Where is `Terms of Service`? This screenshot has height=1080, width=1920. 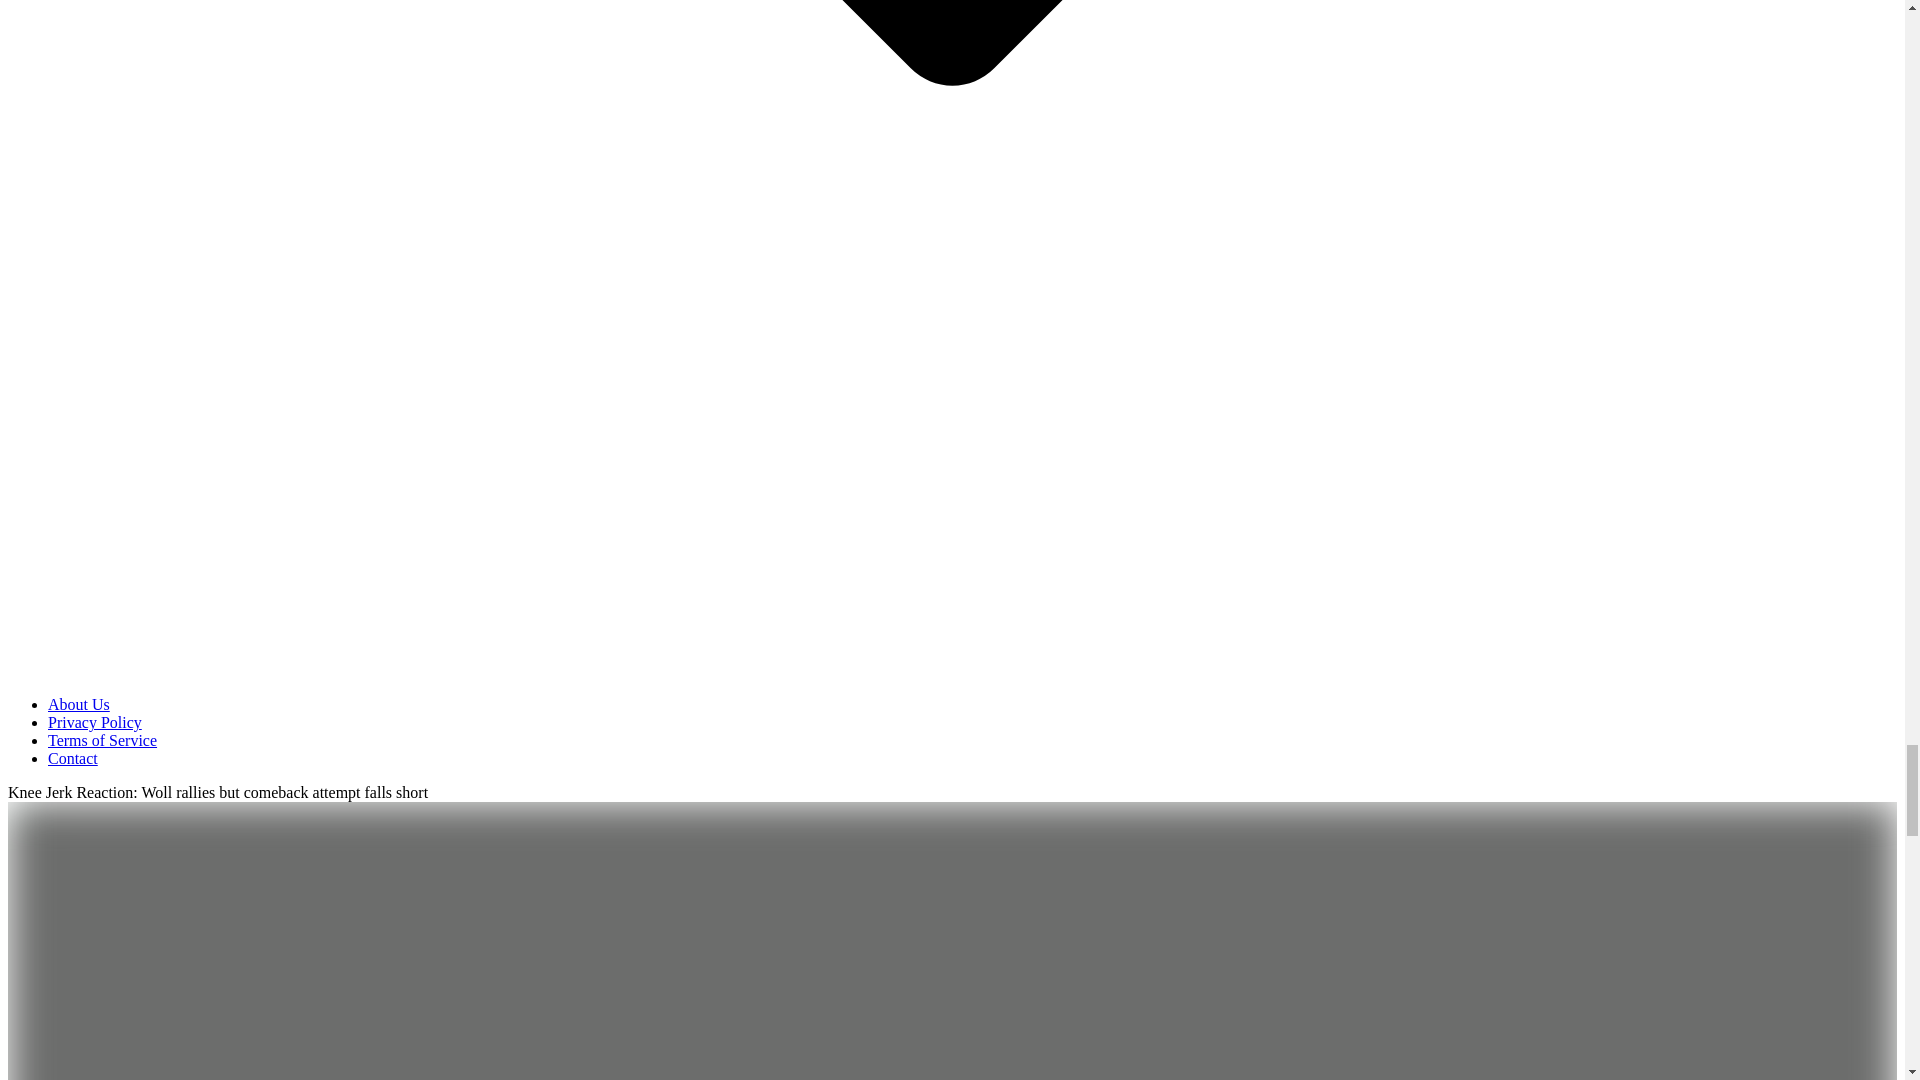 Terms of Service is located at coordinates (102, 740).